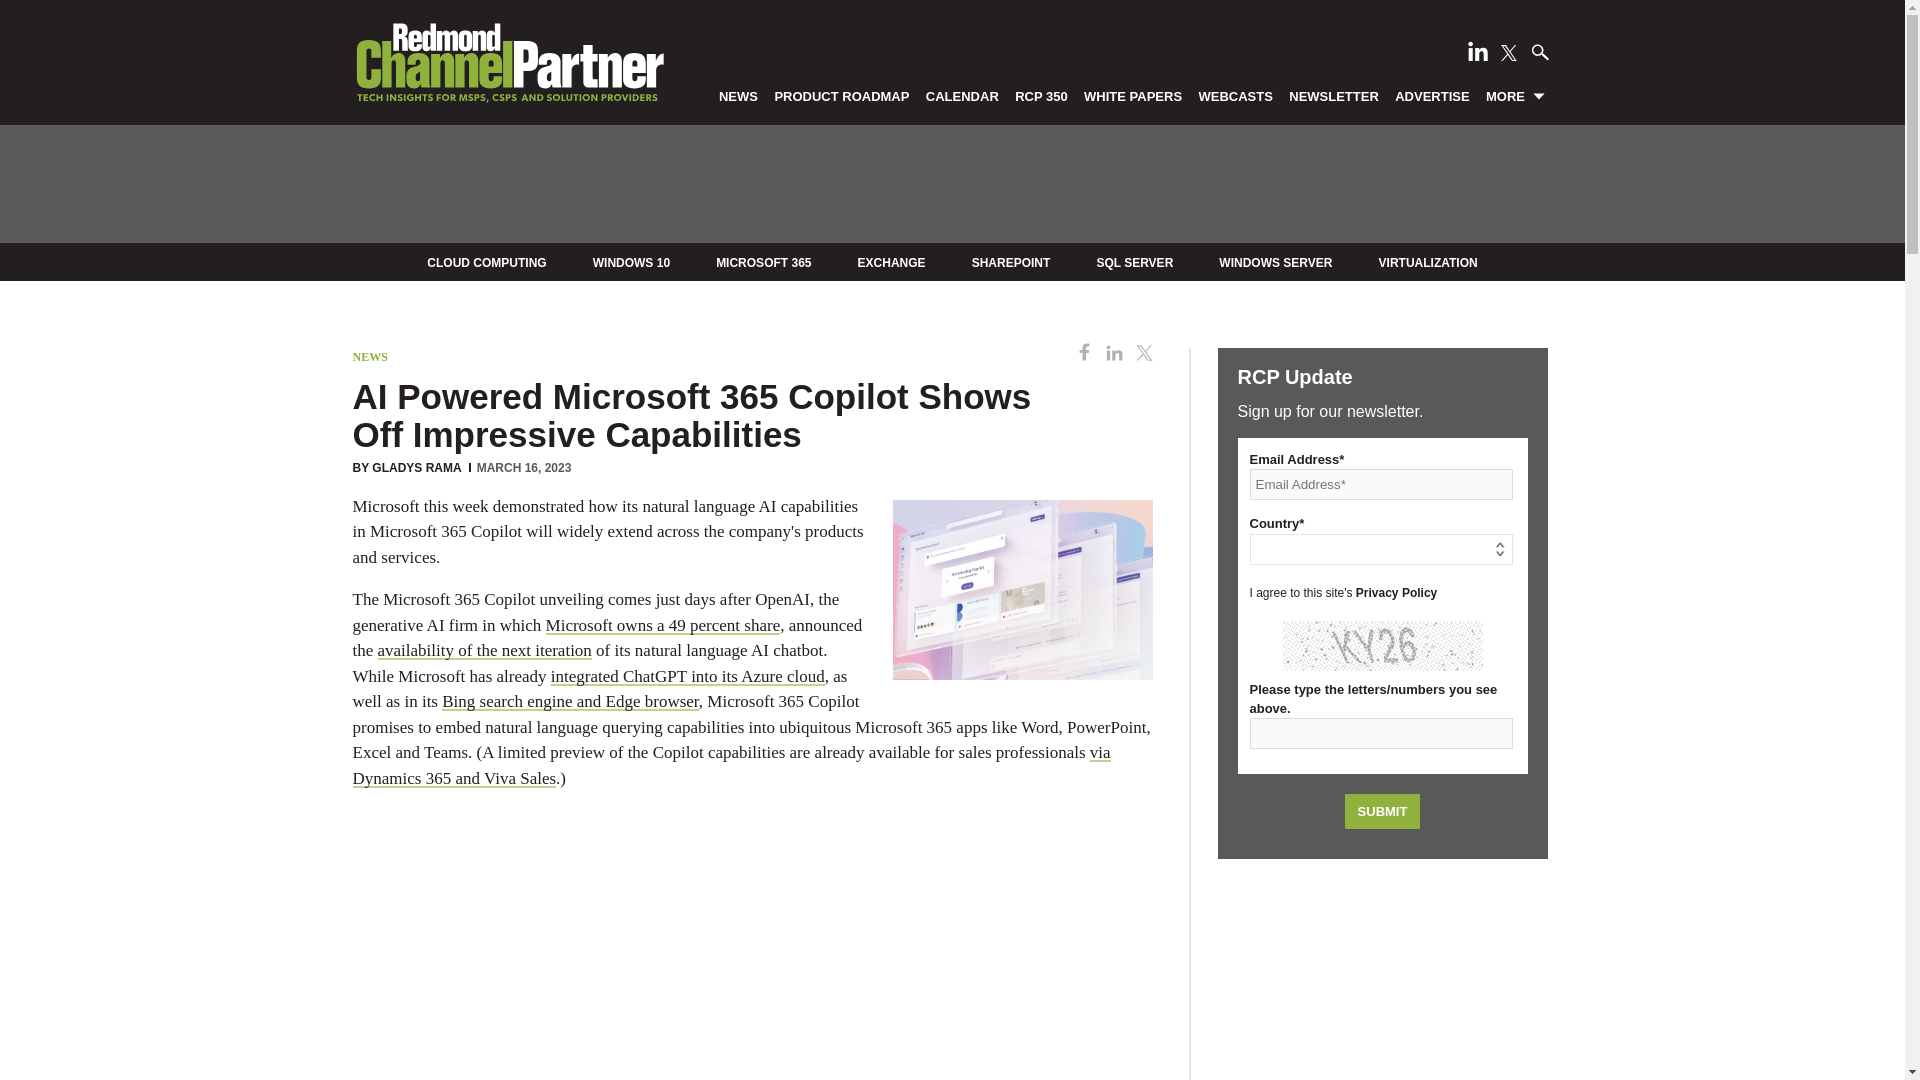 This screenshot has width=1920, height=1080. Describe the element at coordinates (1432, 95) in the screenshot. I see `ADVERTISE` at that location.